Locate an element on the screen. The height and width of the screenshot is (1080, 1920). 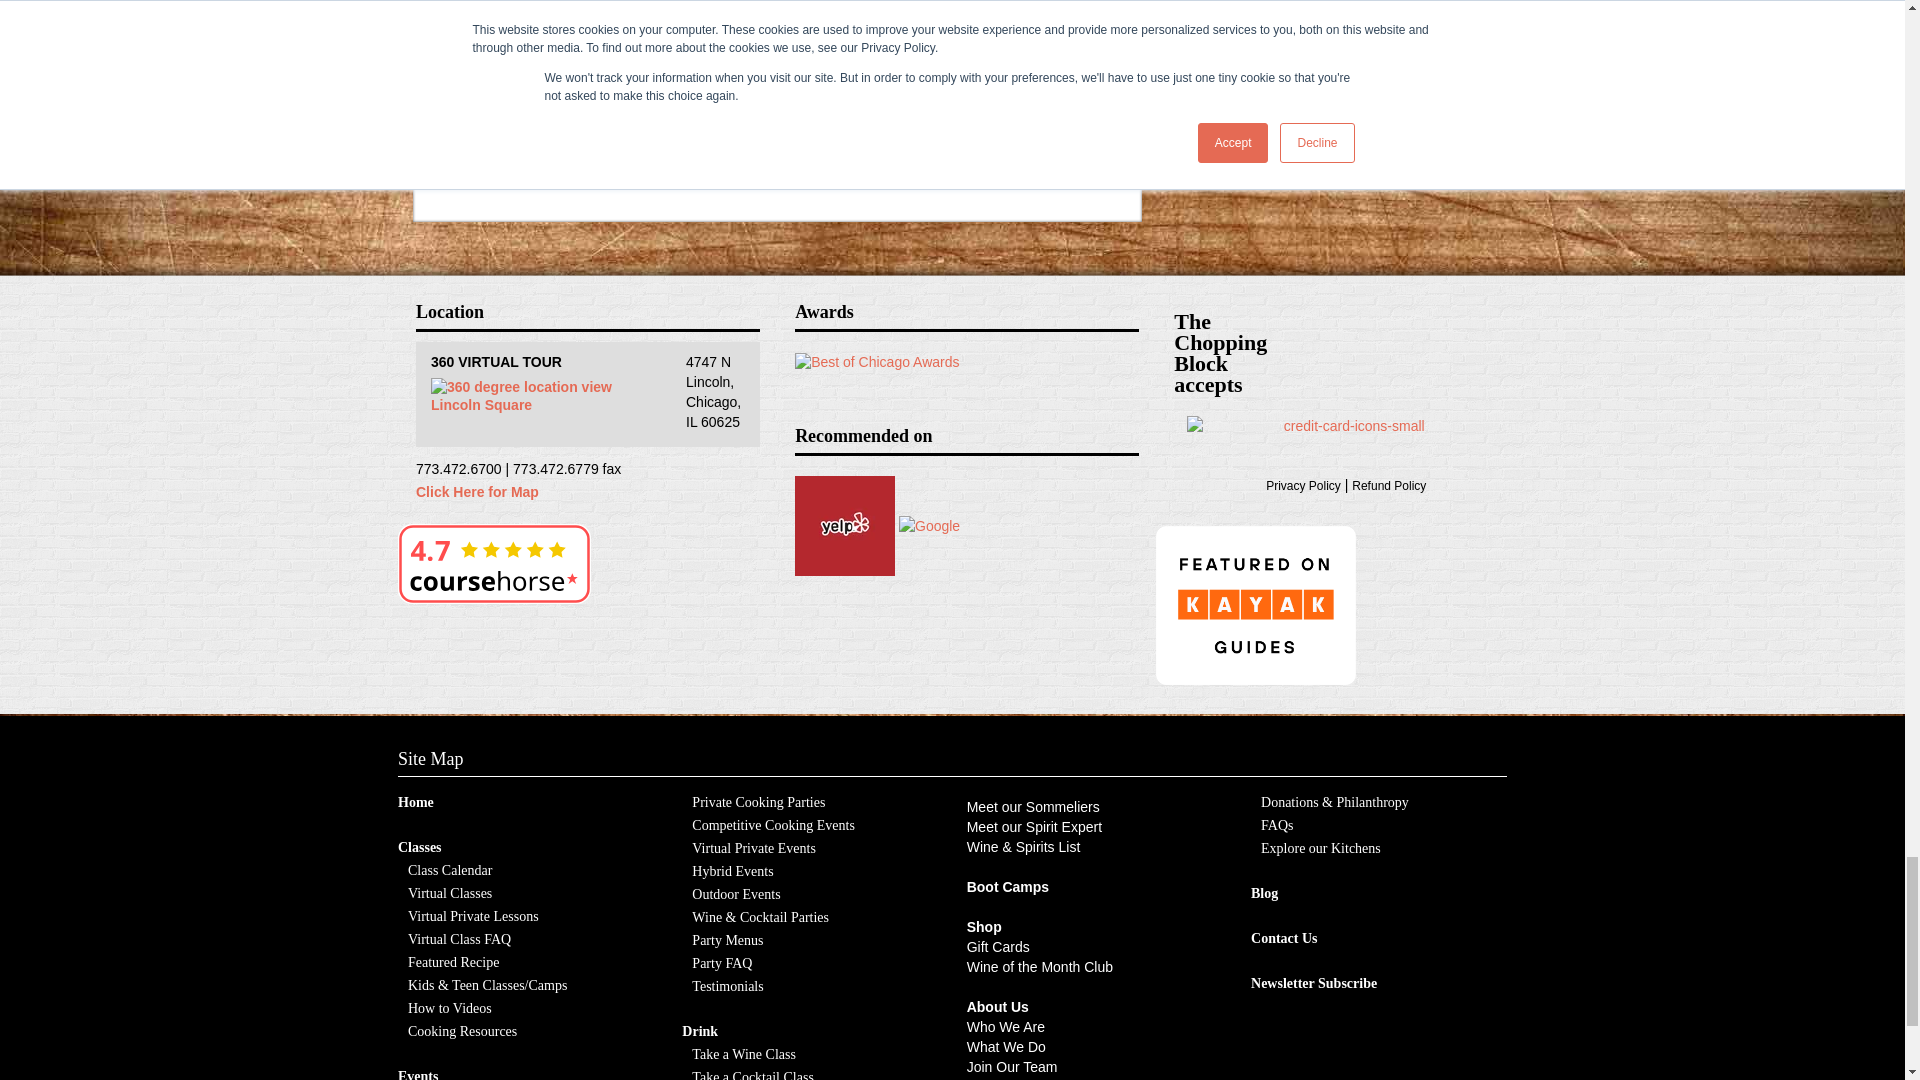
Submit Comment is located at coordinates (642, 152).